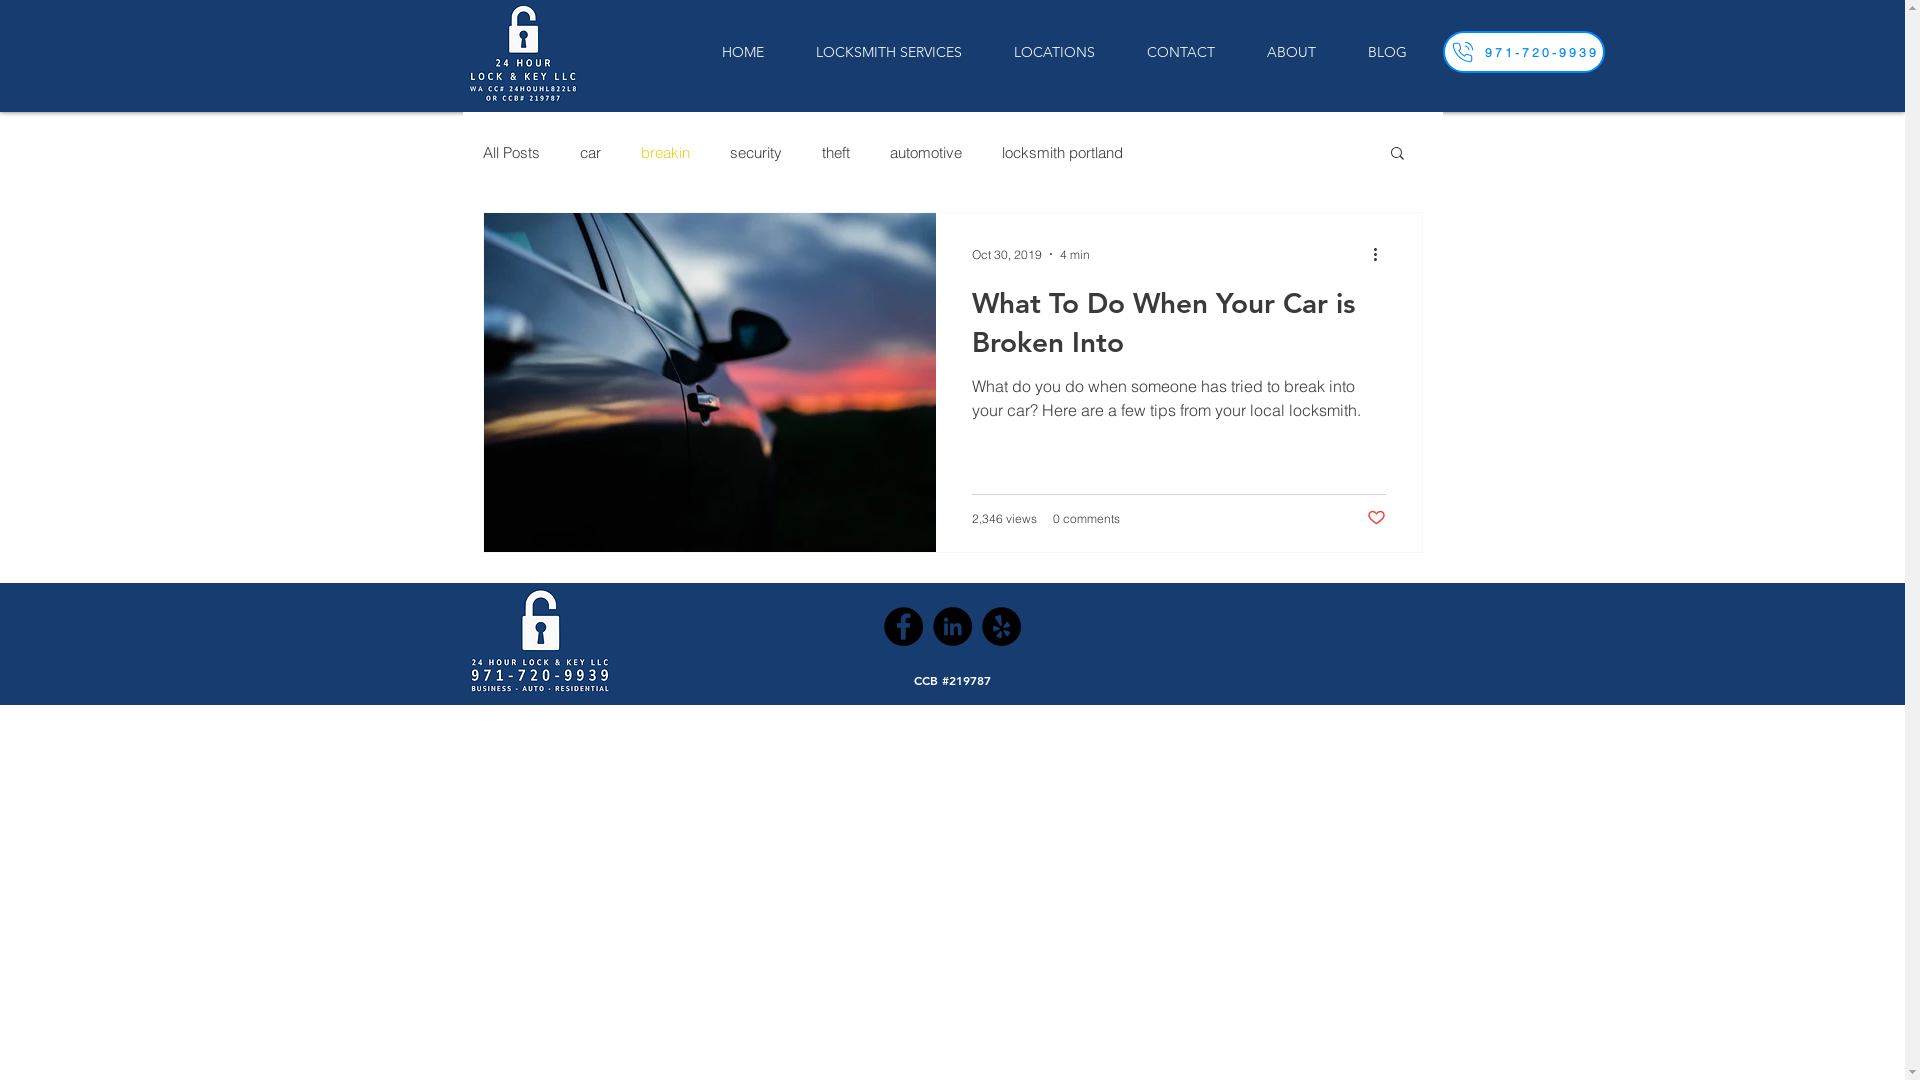 Image resolution: width=1920 pixels, height=1080 pixels. What do you see at coordinates (756, 152) in the screenshot?
I see `security` at bounding box center [756, 152].